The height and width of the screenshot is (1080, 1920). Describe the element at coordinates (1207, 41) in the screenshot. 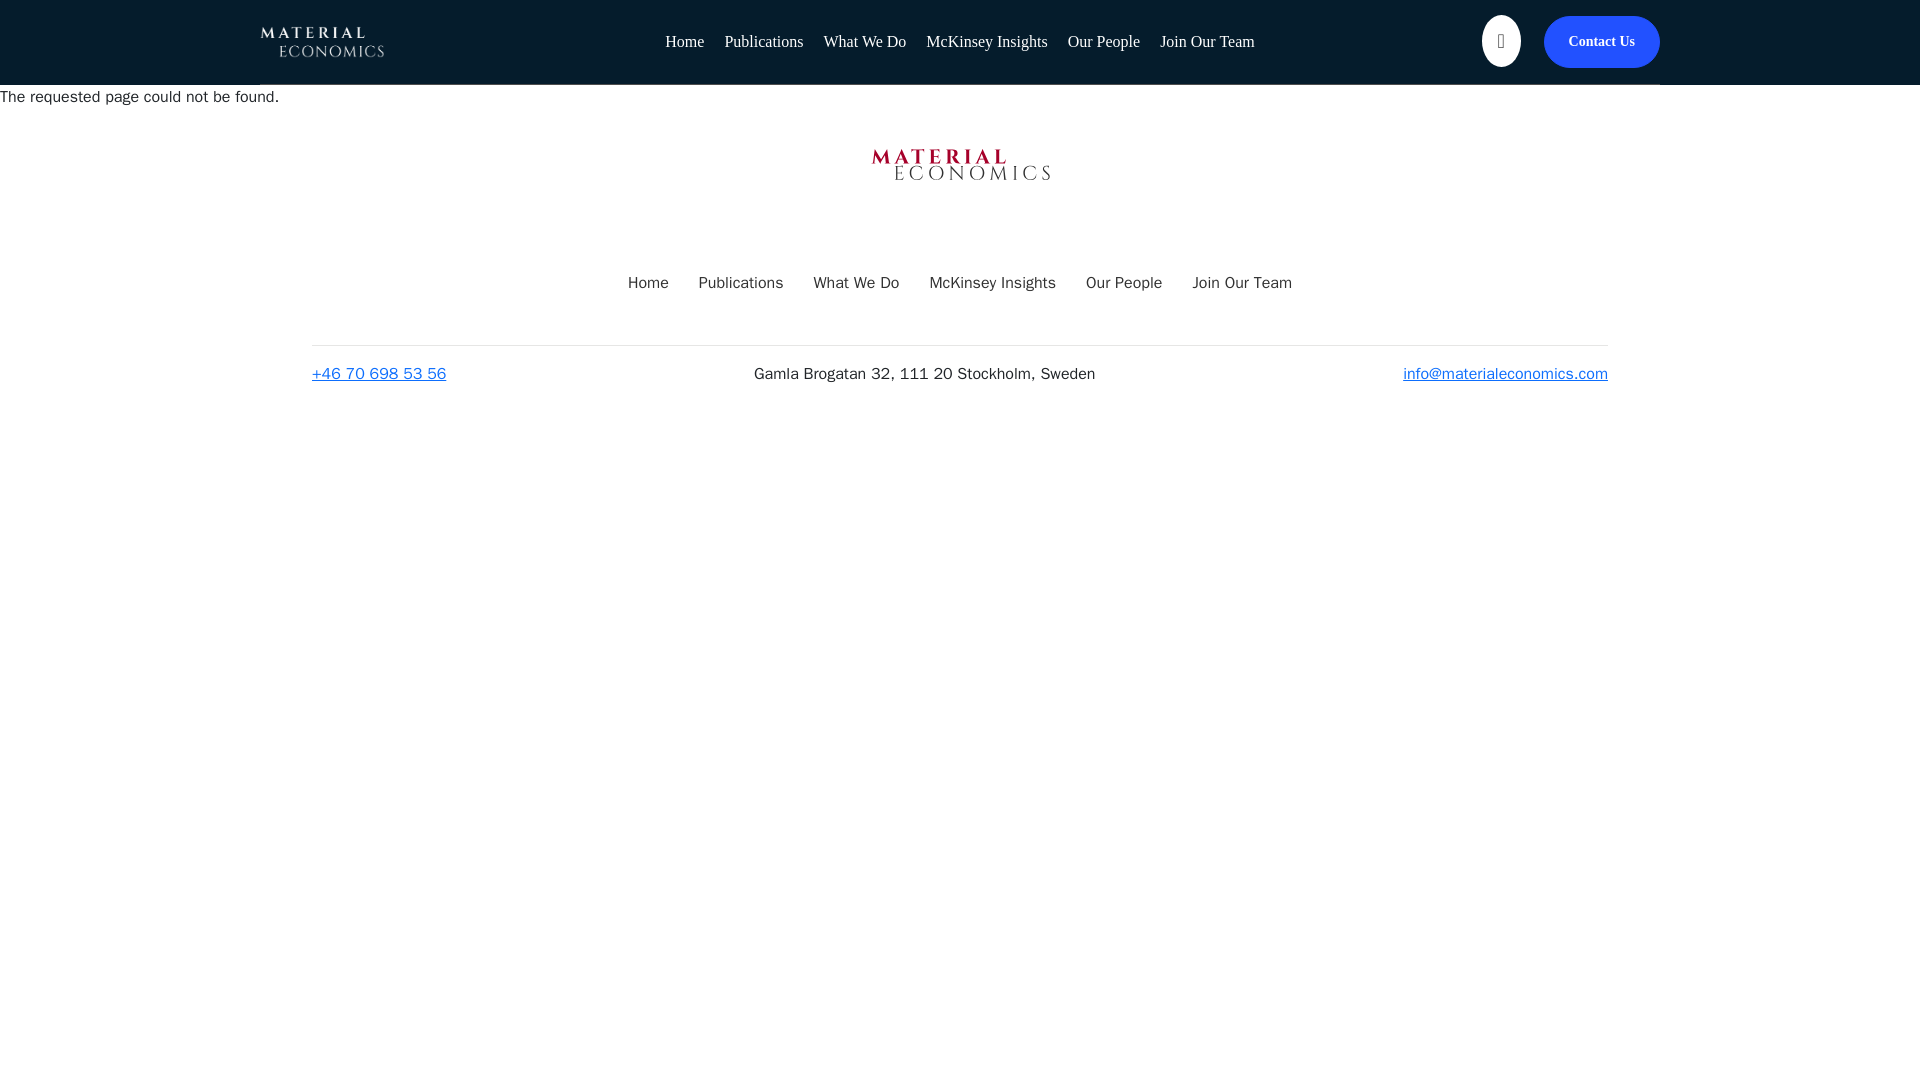

I see `Join Our Team` at that location.